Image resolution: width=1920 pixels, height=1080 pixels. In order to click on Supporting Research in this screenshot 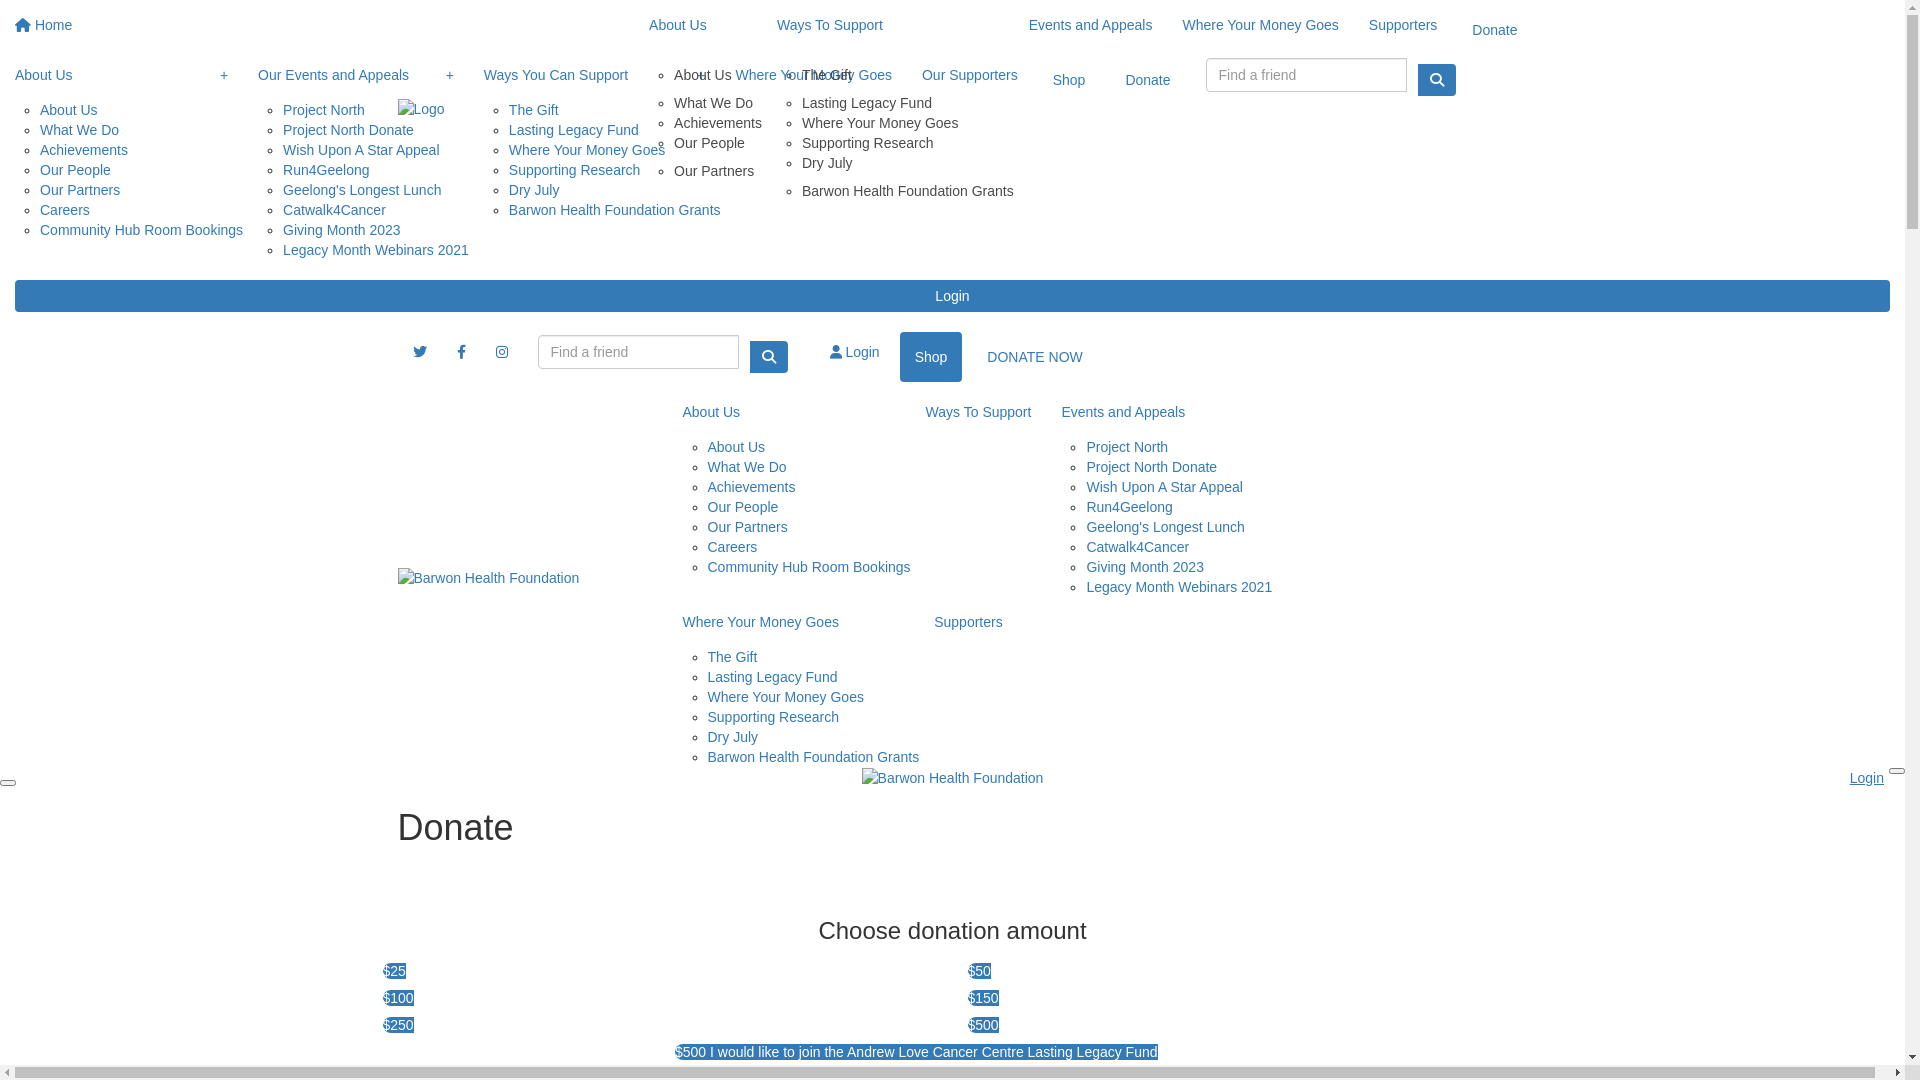, I will do `click(774, 717)`.